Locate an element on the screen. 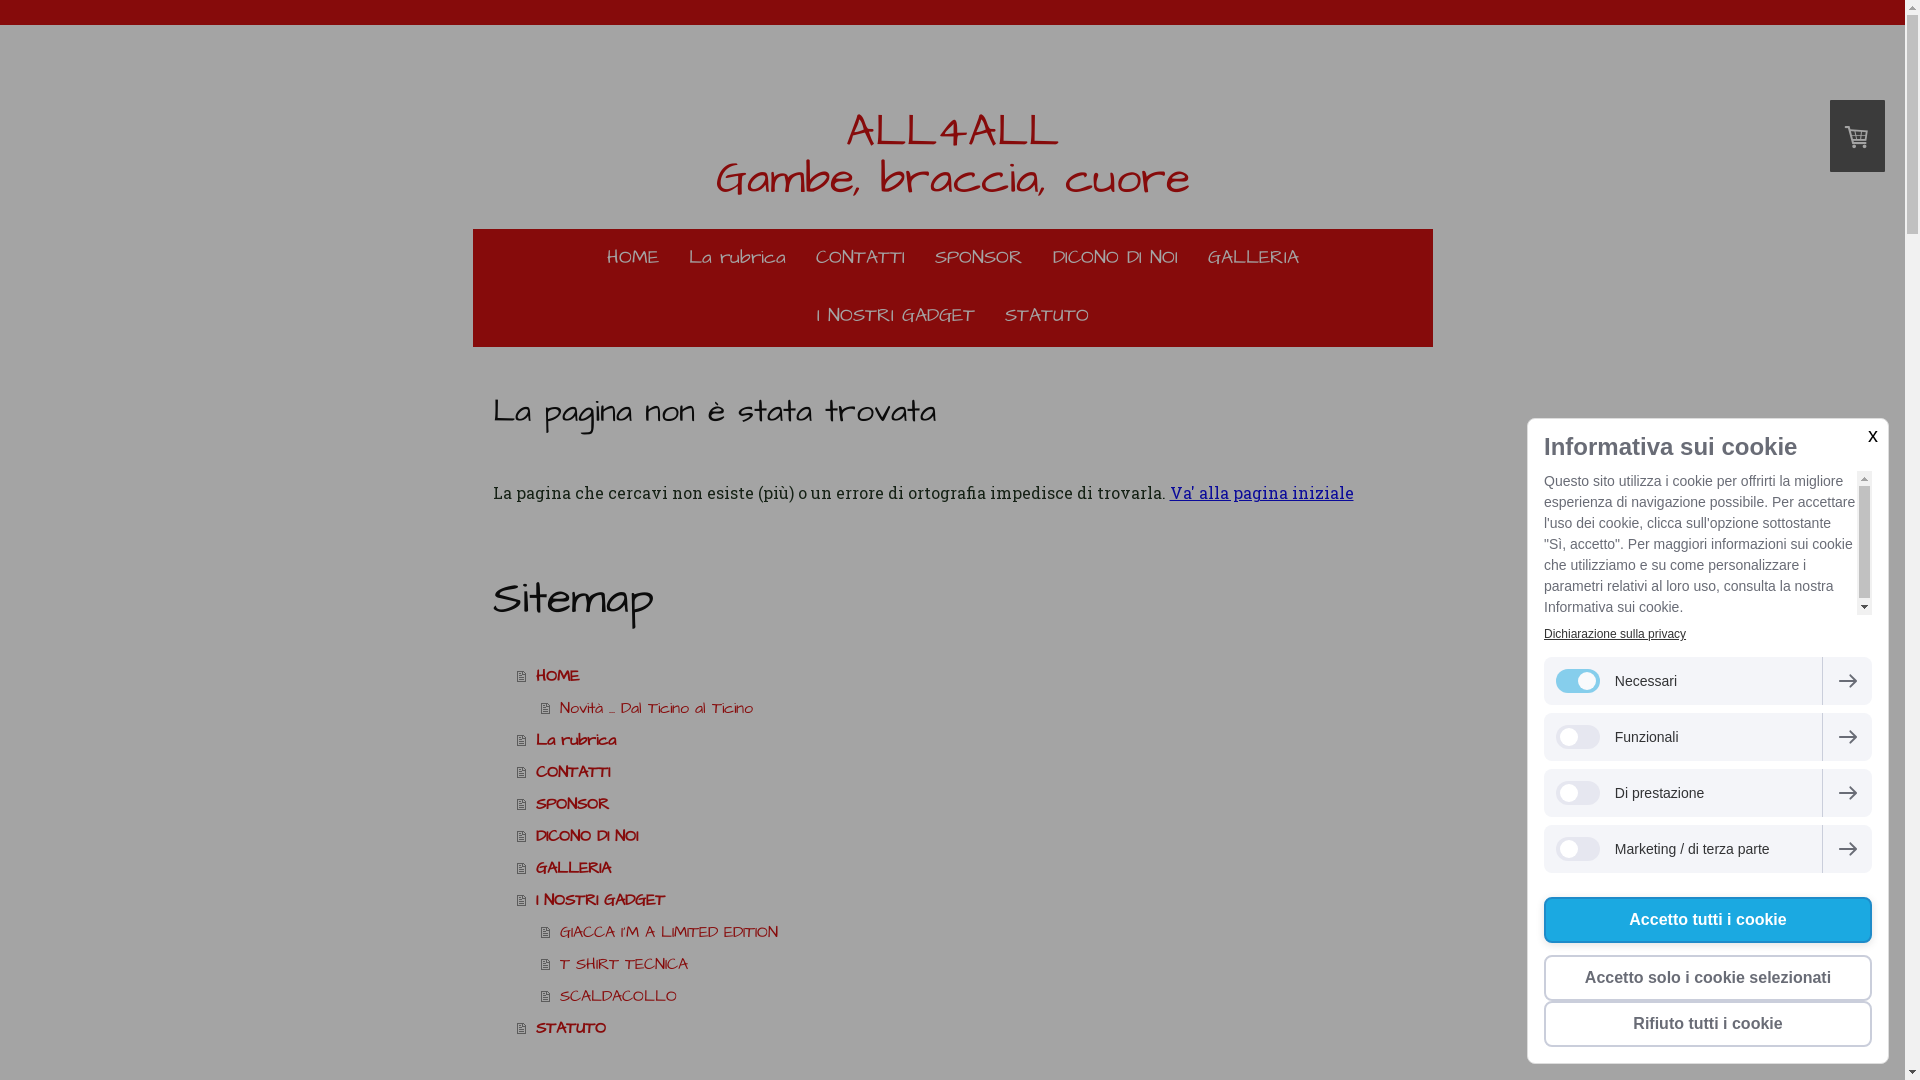  Dichiarazione sulla privacy is located at coordinates (1615, 634).